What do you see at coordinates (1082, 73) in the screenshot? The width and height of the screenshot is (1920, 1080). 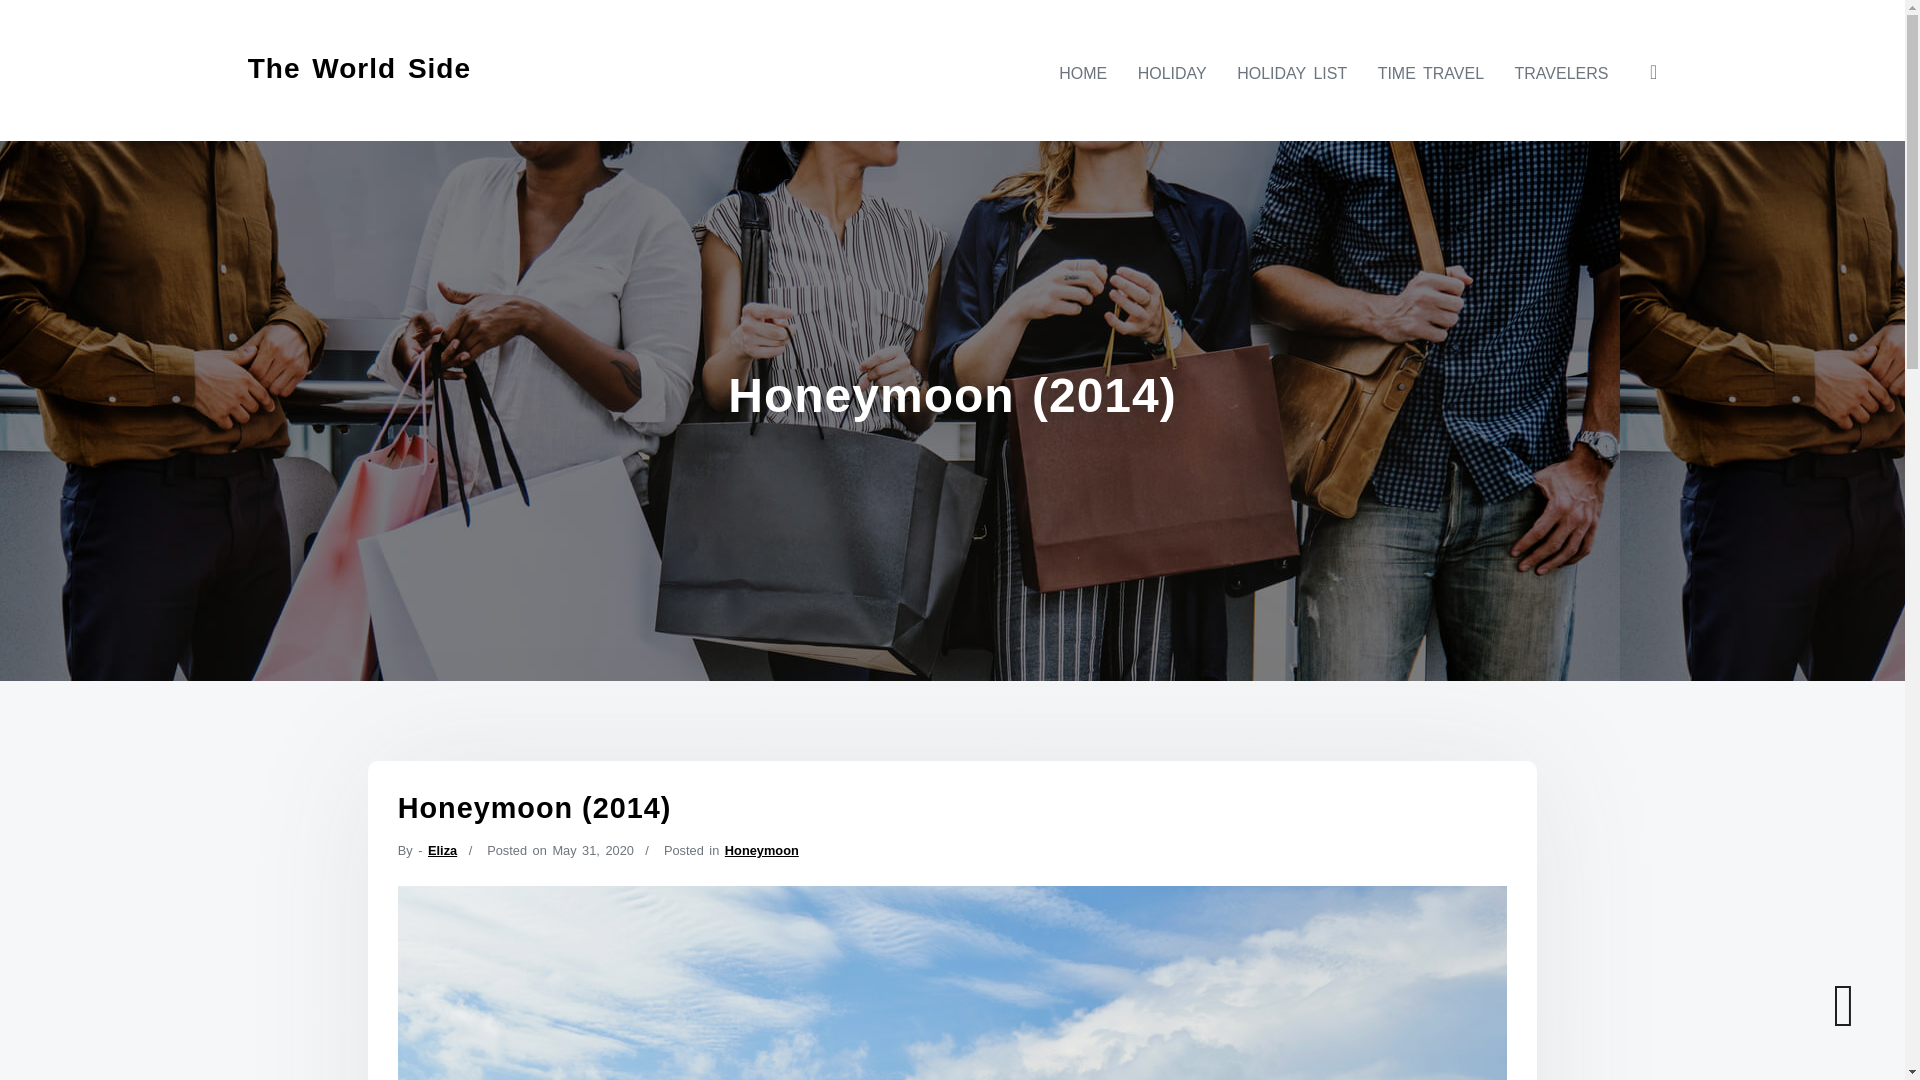 I see `HOME` at bounding box center [1082, 73].